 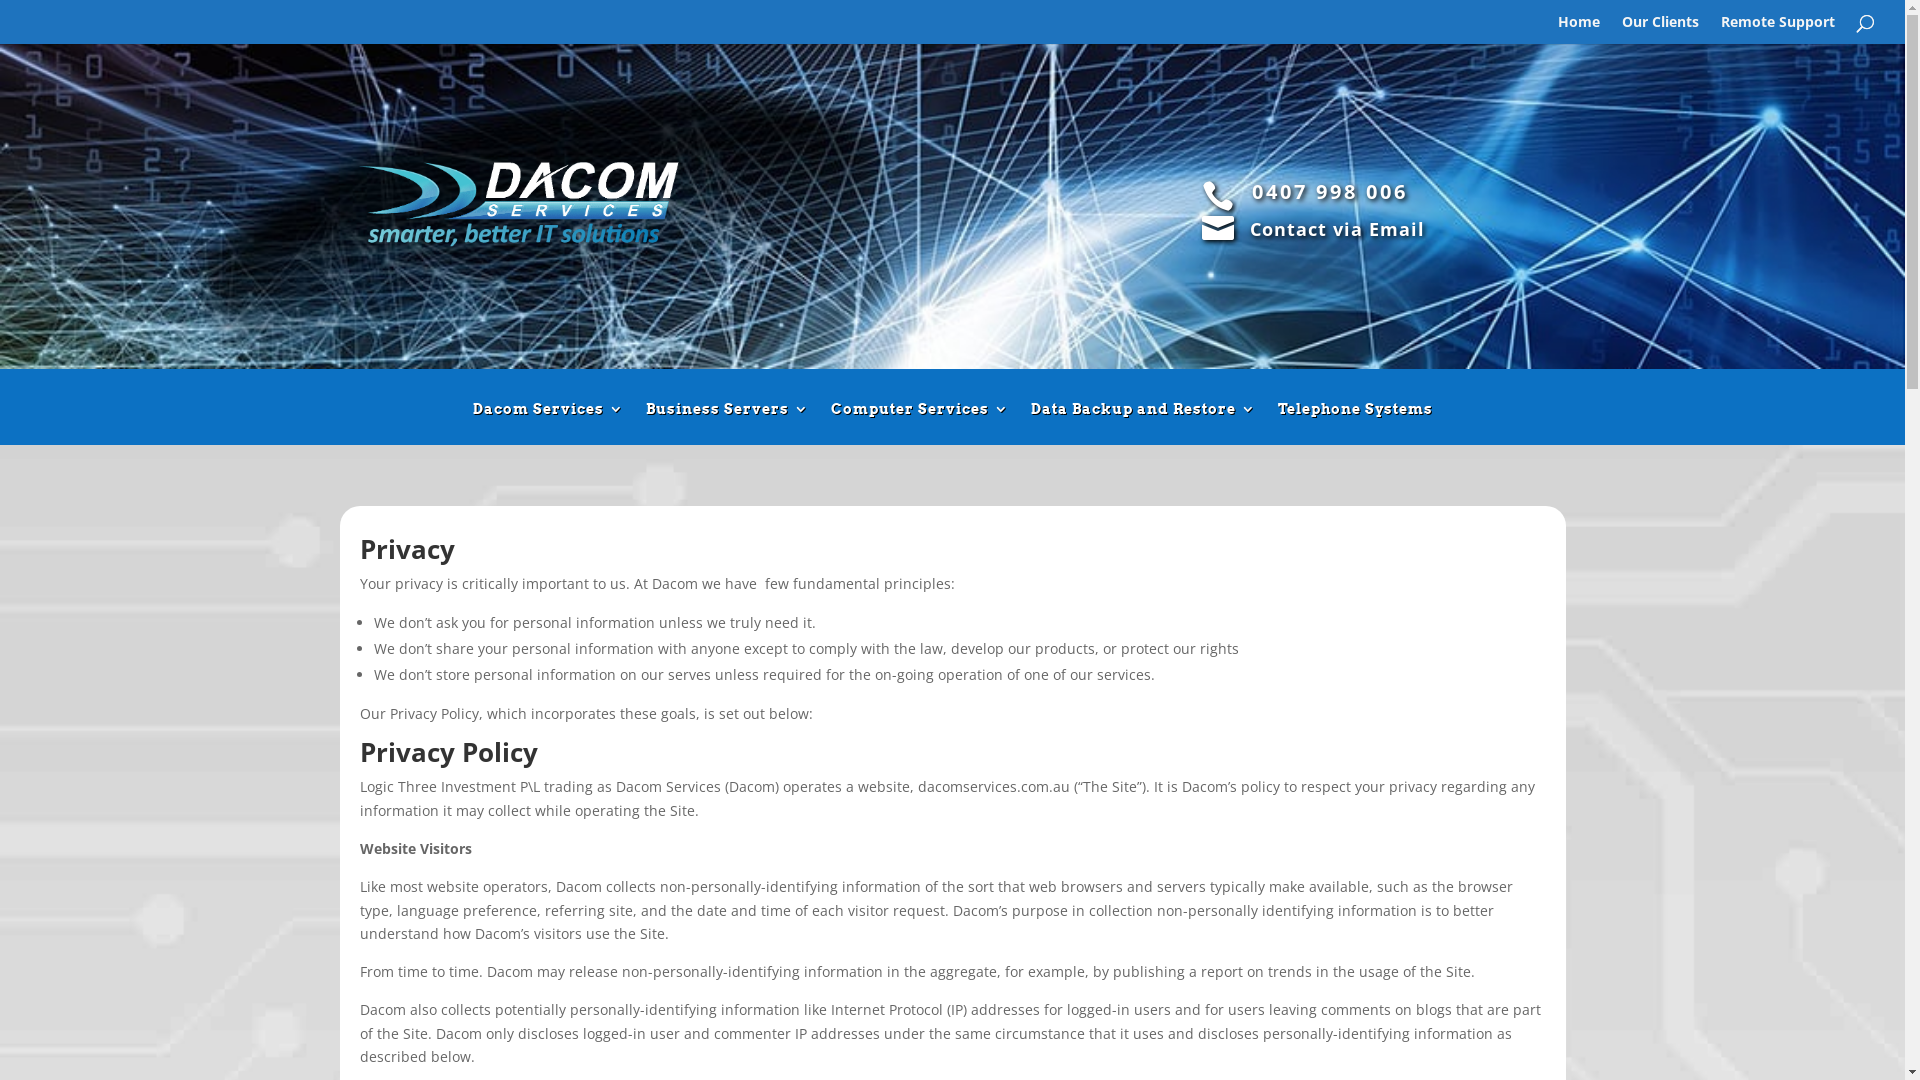 What do you see at coordinates (1356, 424) in the screenshot?
I see `Telephone Systems` at bounding box center [1356, 424].